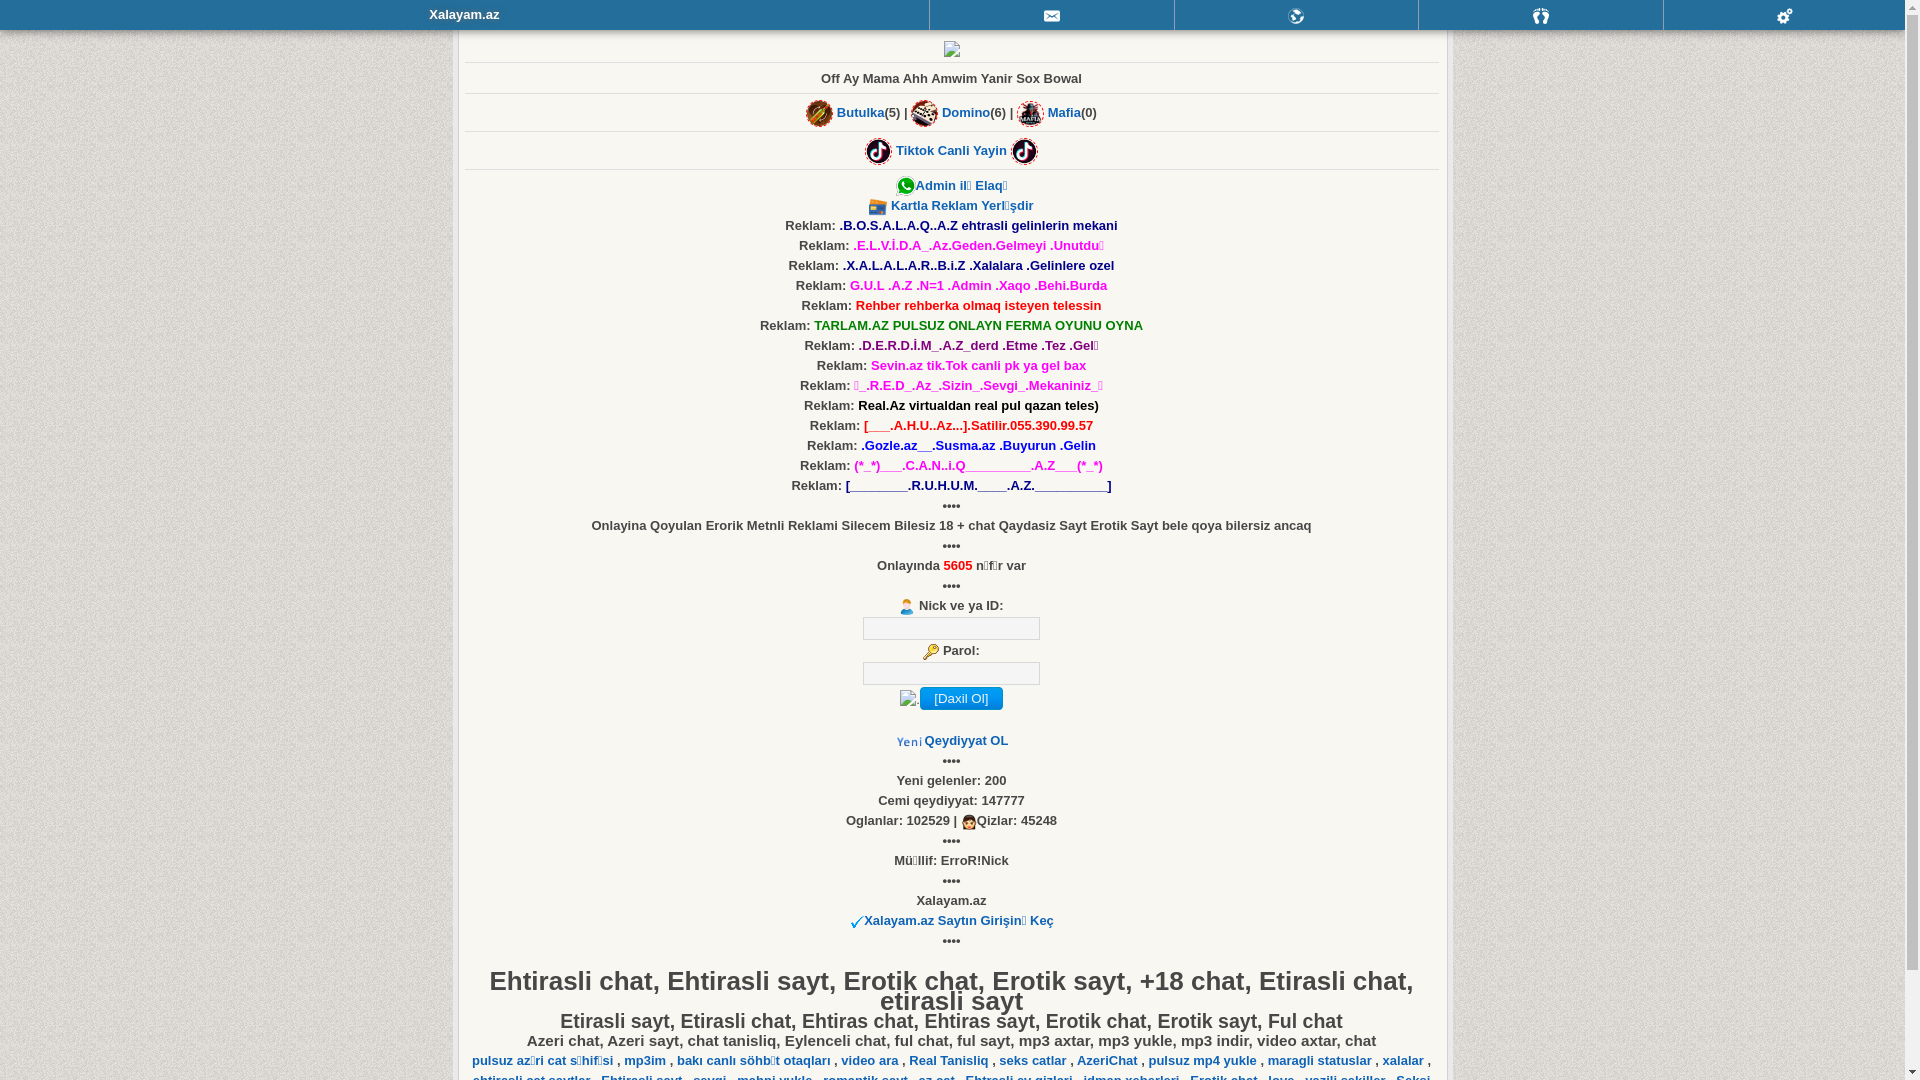 The image size is (1920, 1080). Describe the element at coordinates (979, 306) in the screenshot. I see `Rehber rehberka olmaq isteyen telessin` at that location.